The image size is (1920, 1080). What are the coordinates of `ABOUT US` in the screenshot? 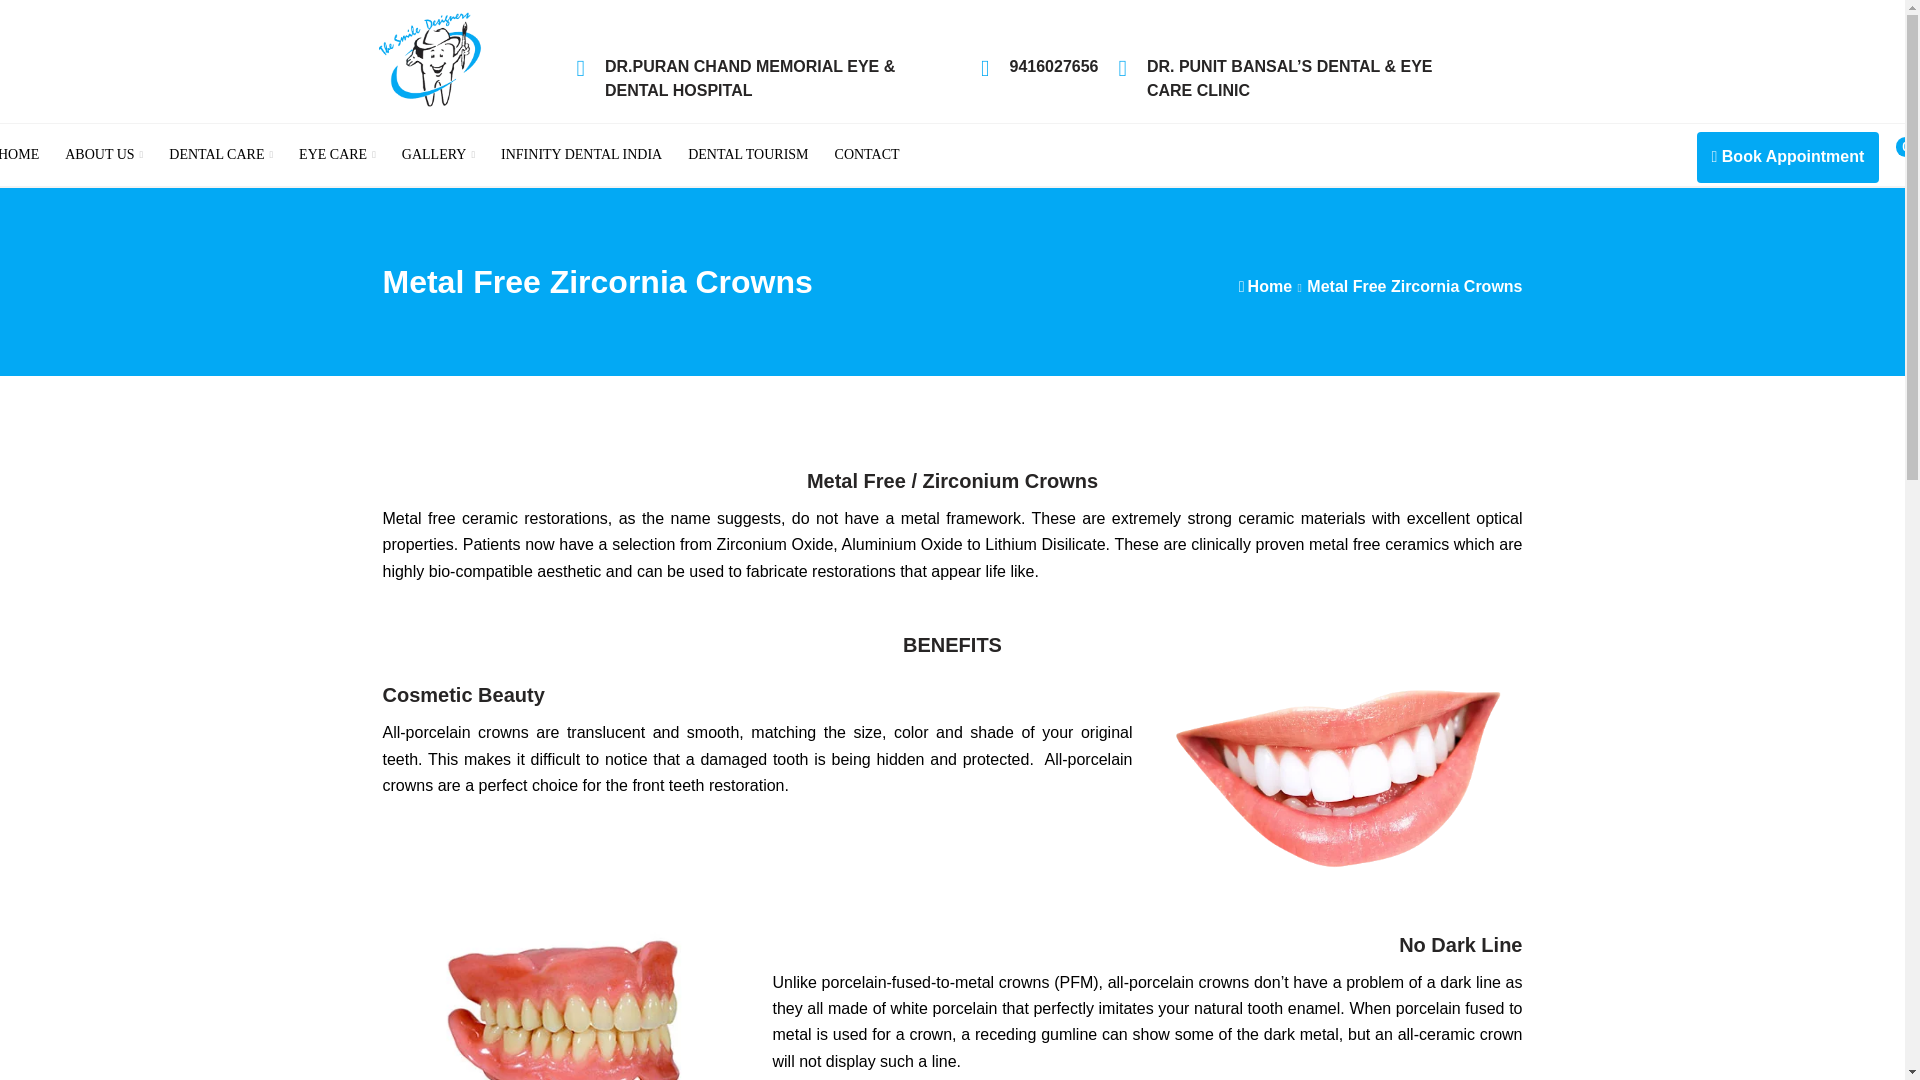 It's located at (104, 154).